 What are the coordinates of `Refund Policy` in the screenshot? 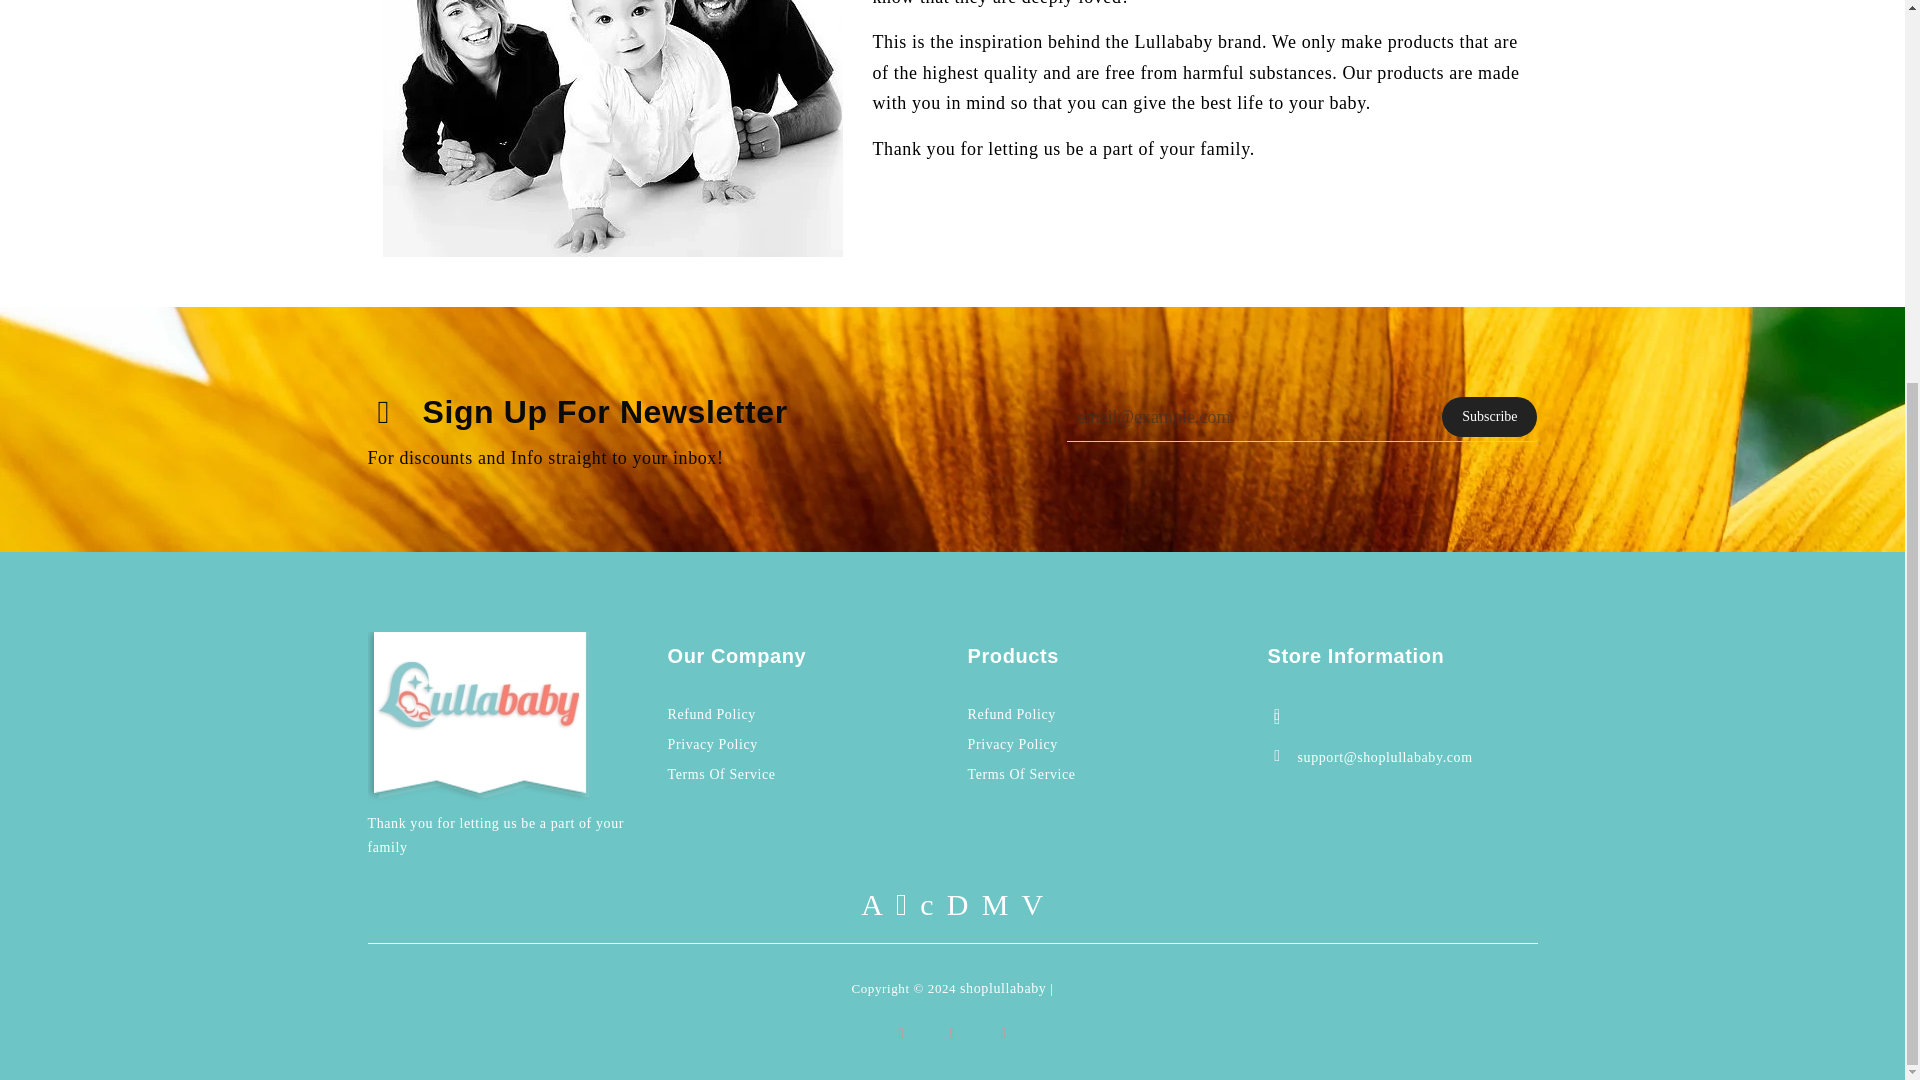 It's located at (712, 714).